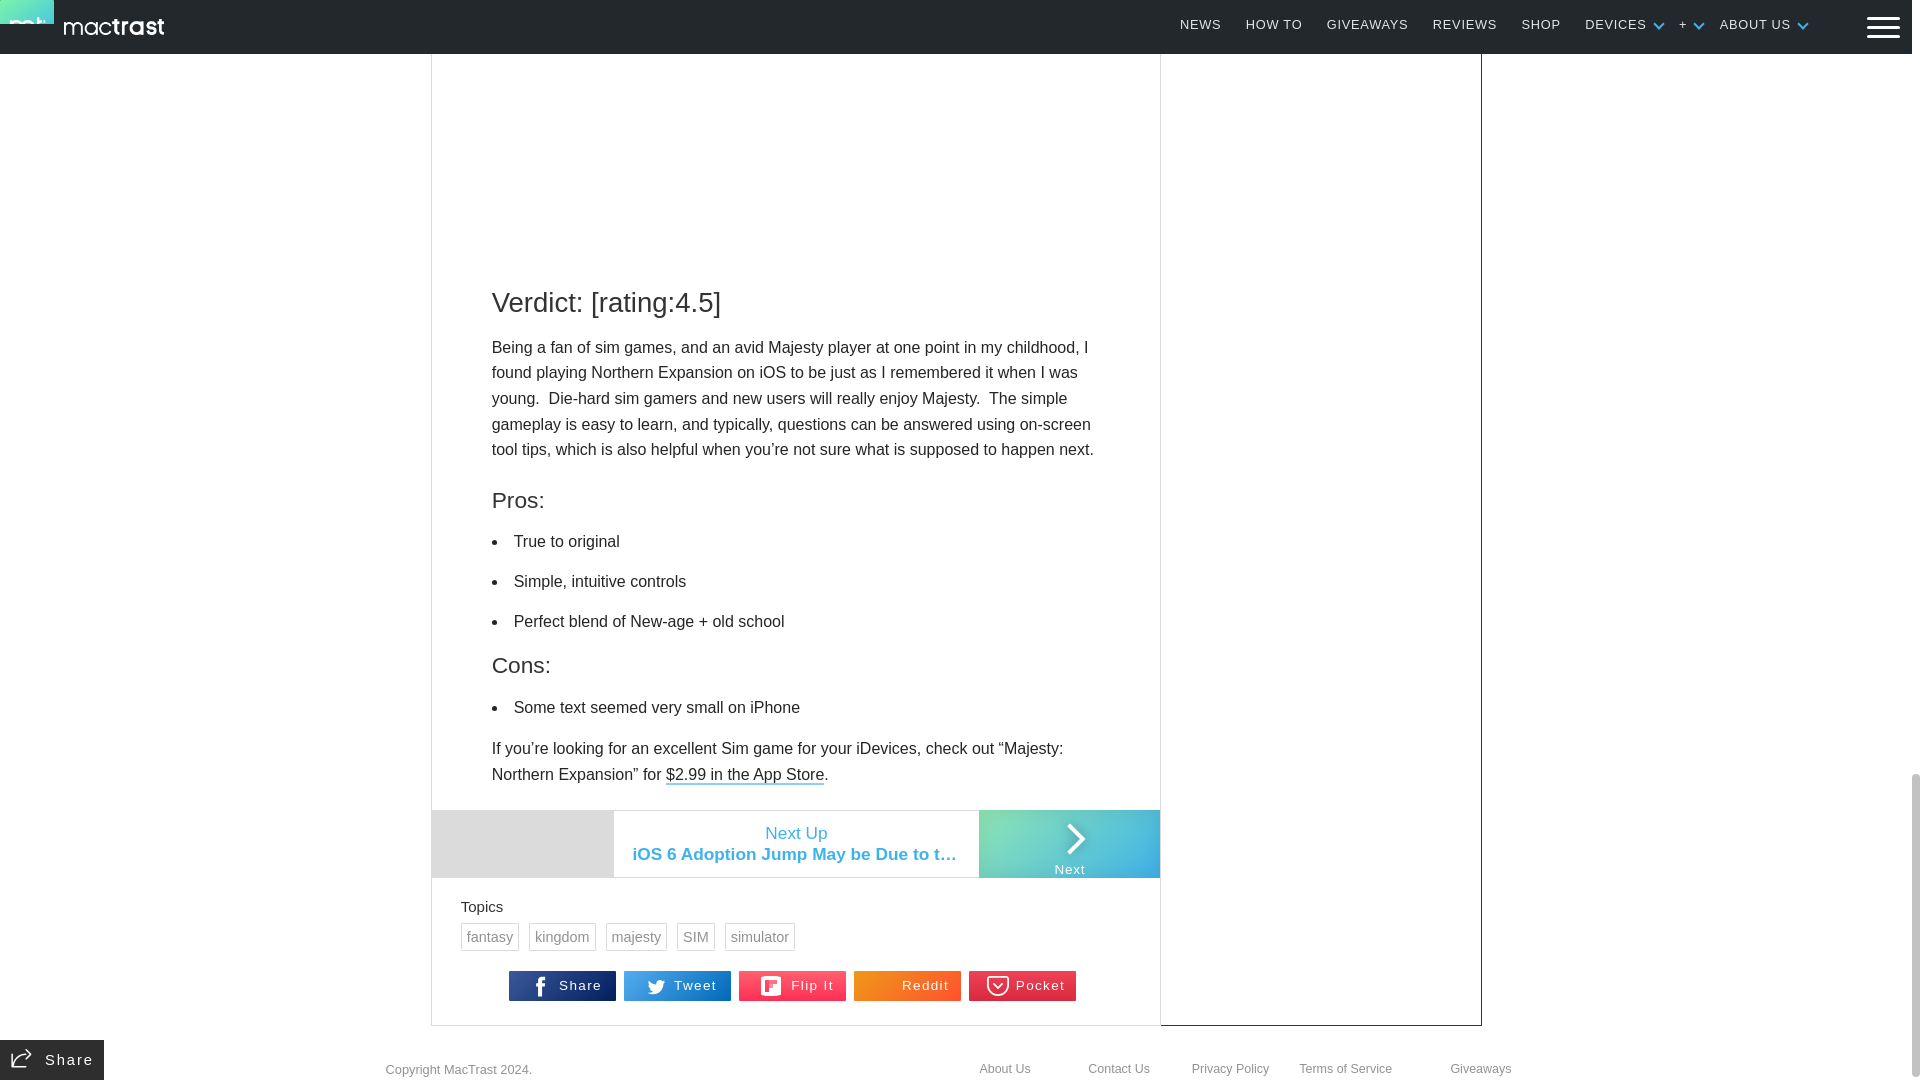  Describe the element at coordinates (678, 586) in the screenshot. I see `Tweet` at that location.